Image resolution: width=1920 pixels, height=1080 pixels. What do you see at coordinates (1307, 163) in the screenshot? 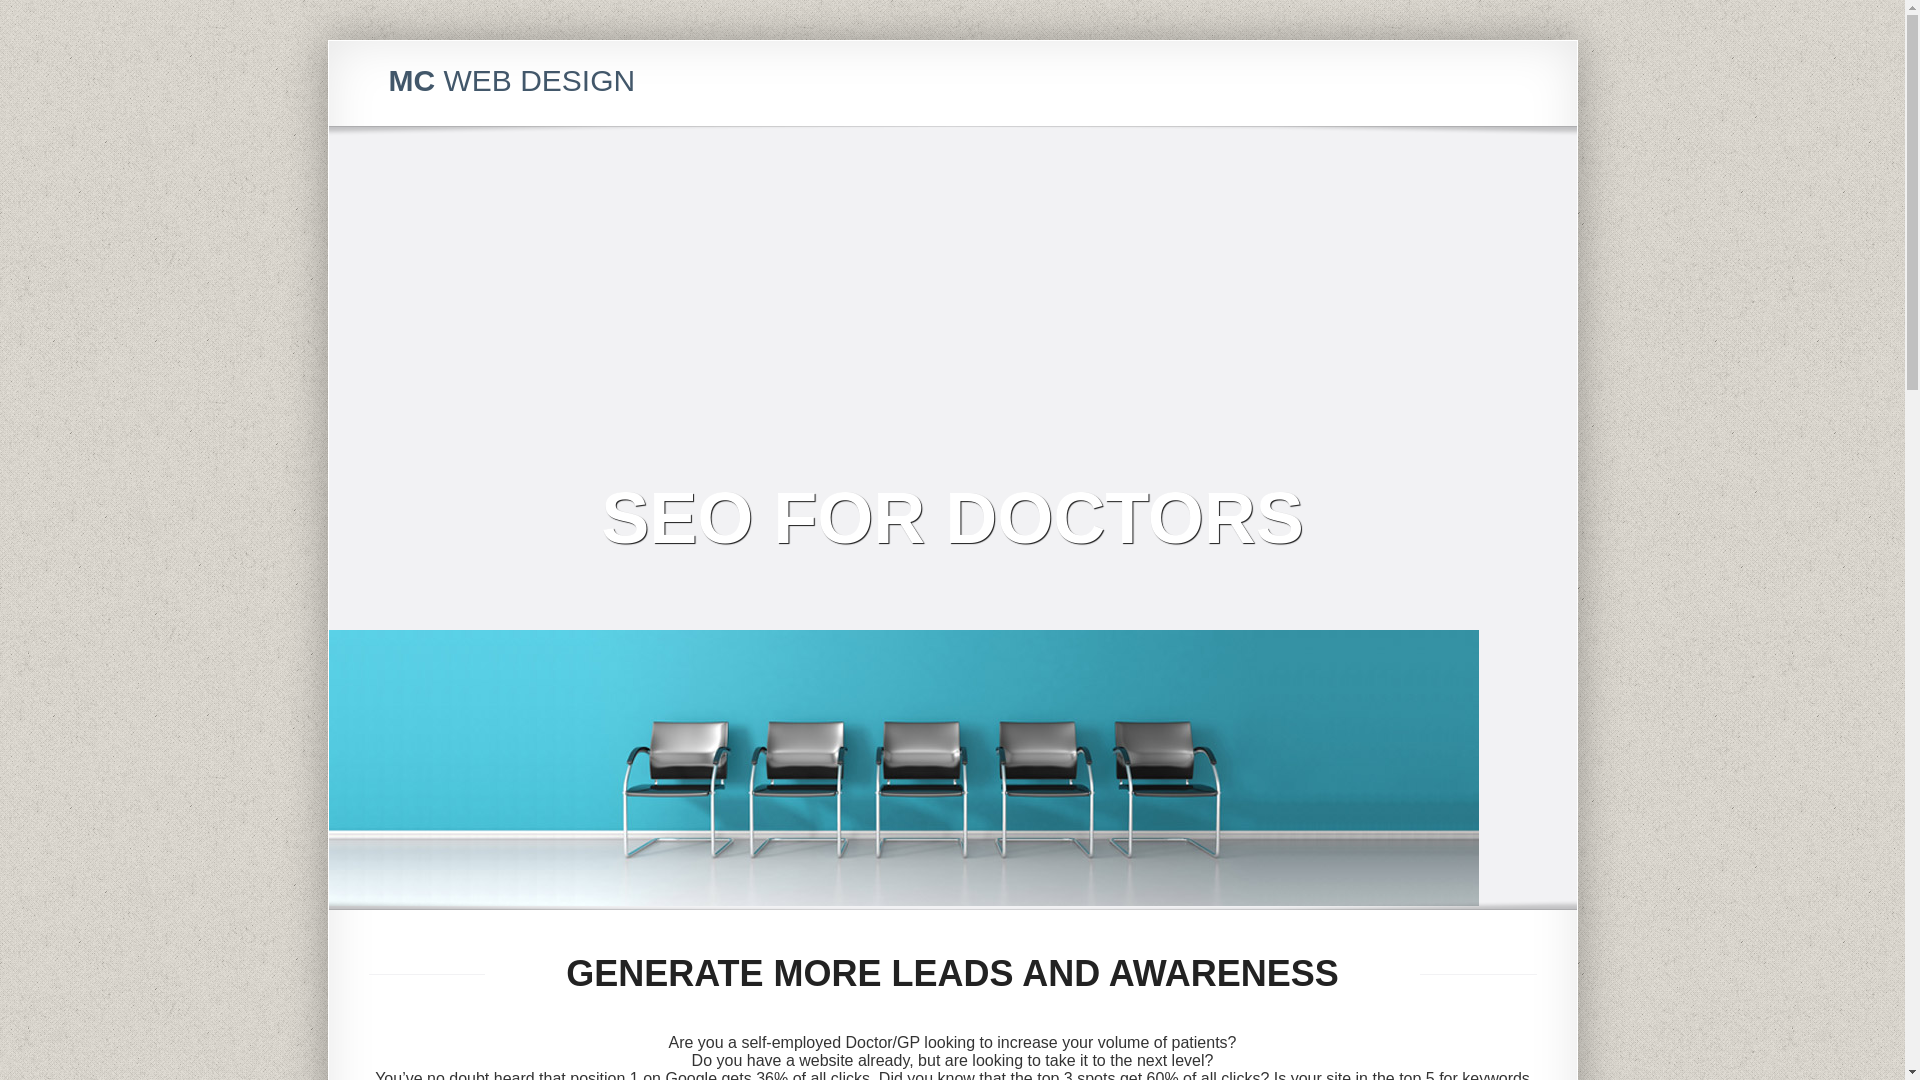
I see `ABOUT US` at bounding box center [1307, 163].